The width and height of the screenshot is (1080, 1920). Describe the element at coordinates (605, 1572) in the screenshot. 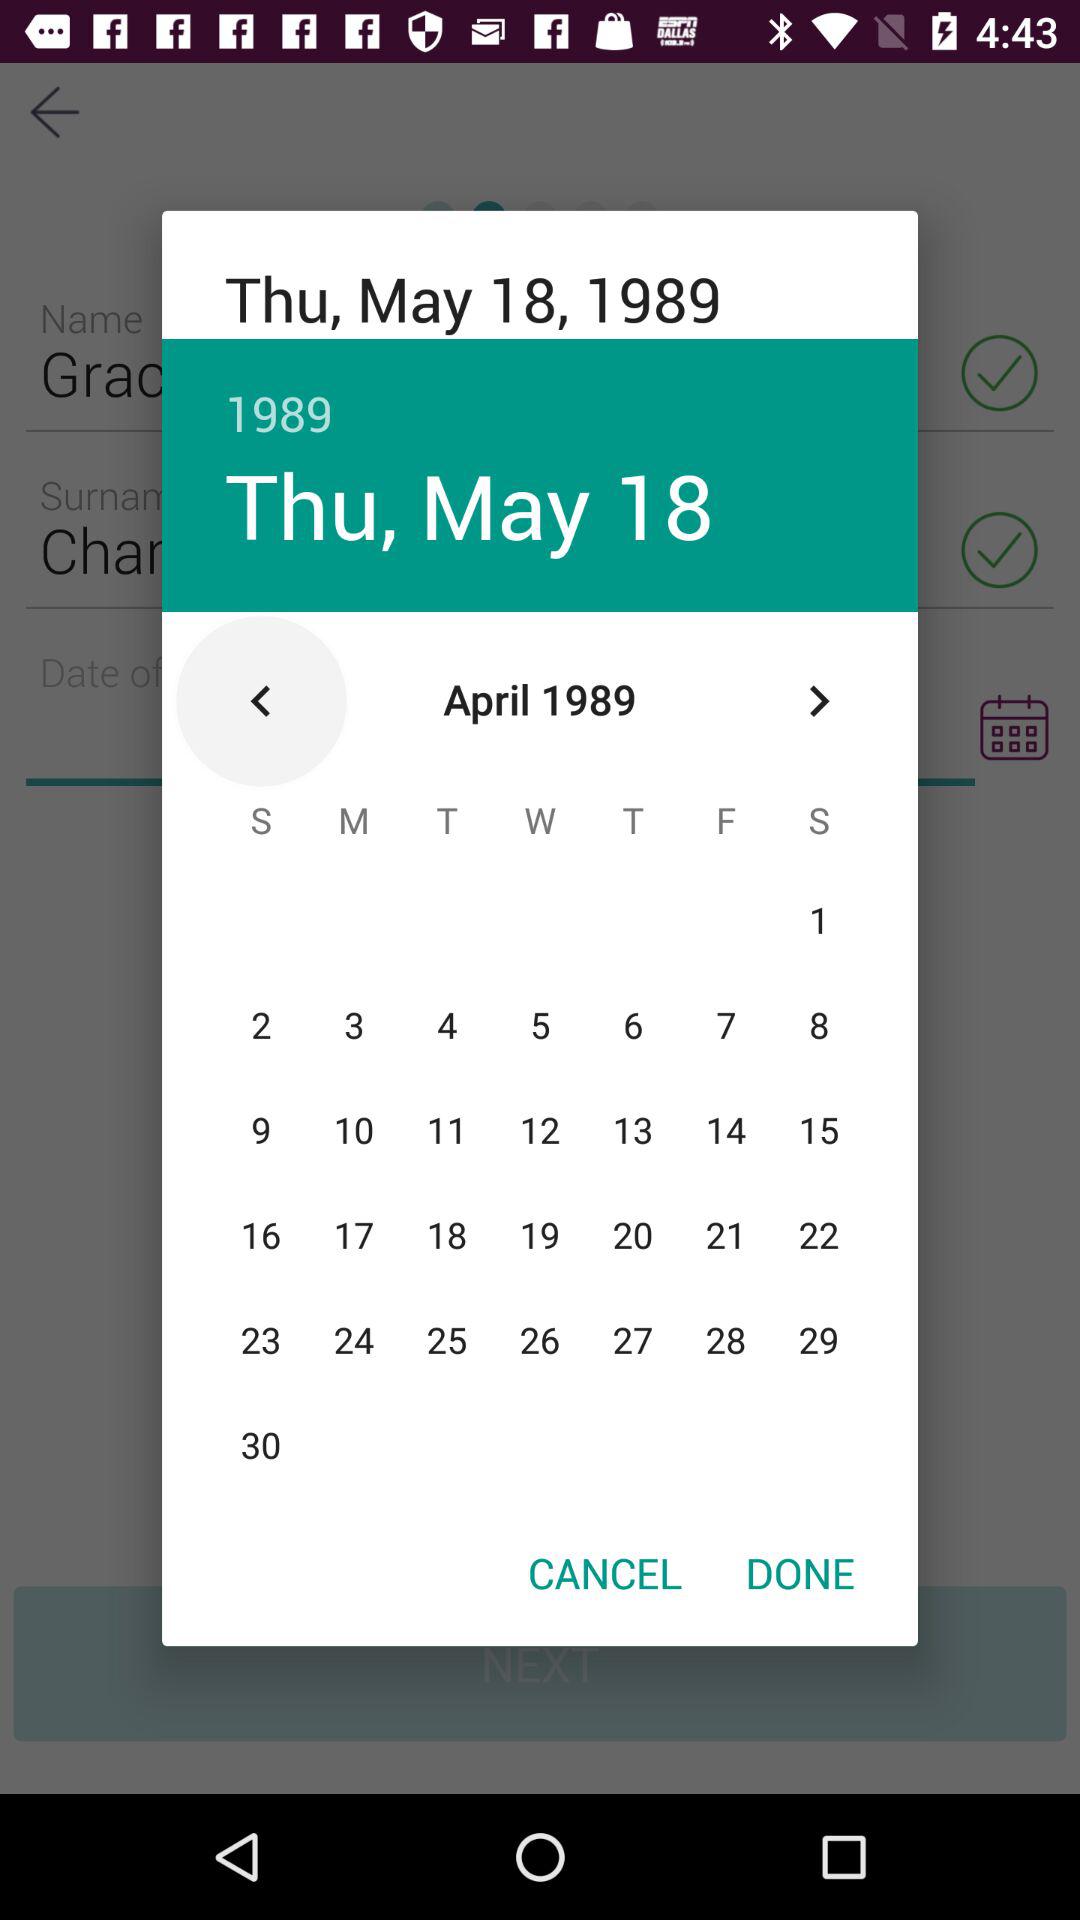

I see `choose cancel icon` at that location.